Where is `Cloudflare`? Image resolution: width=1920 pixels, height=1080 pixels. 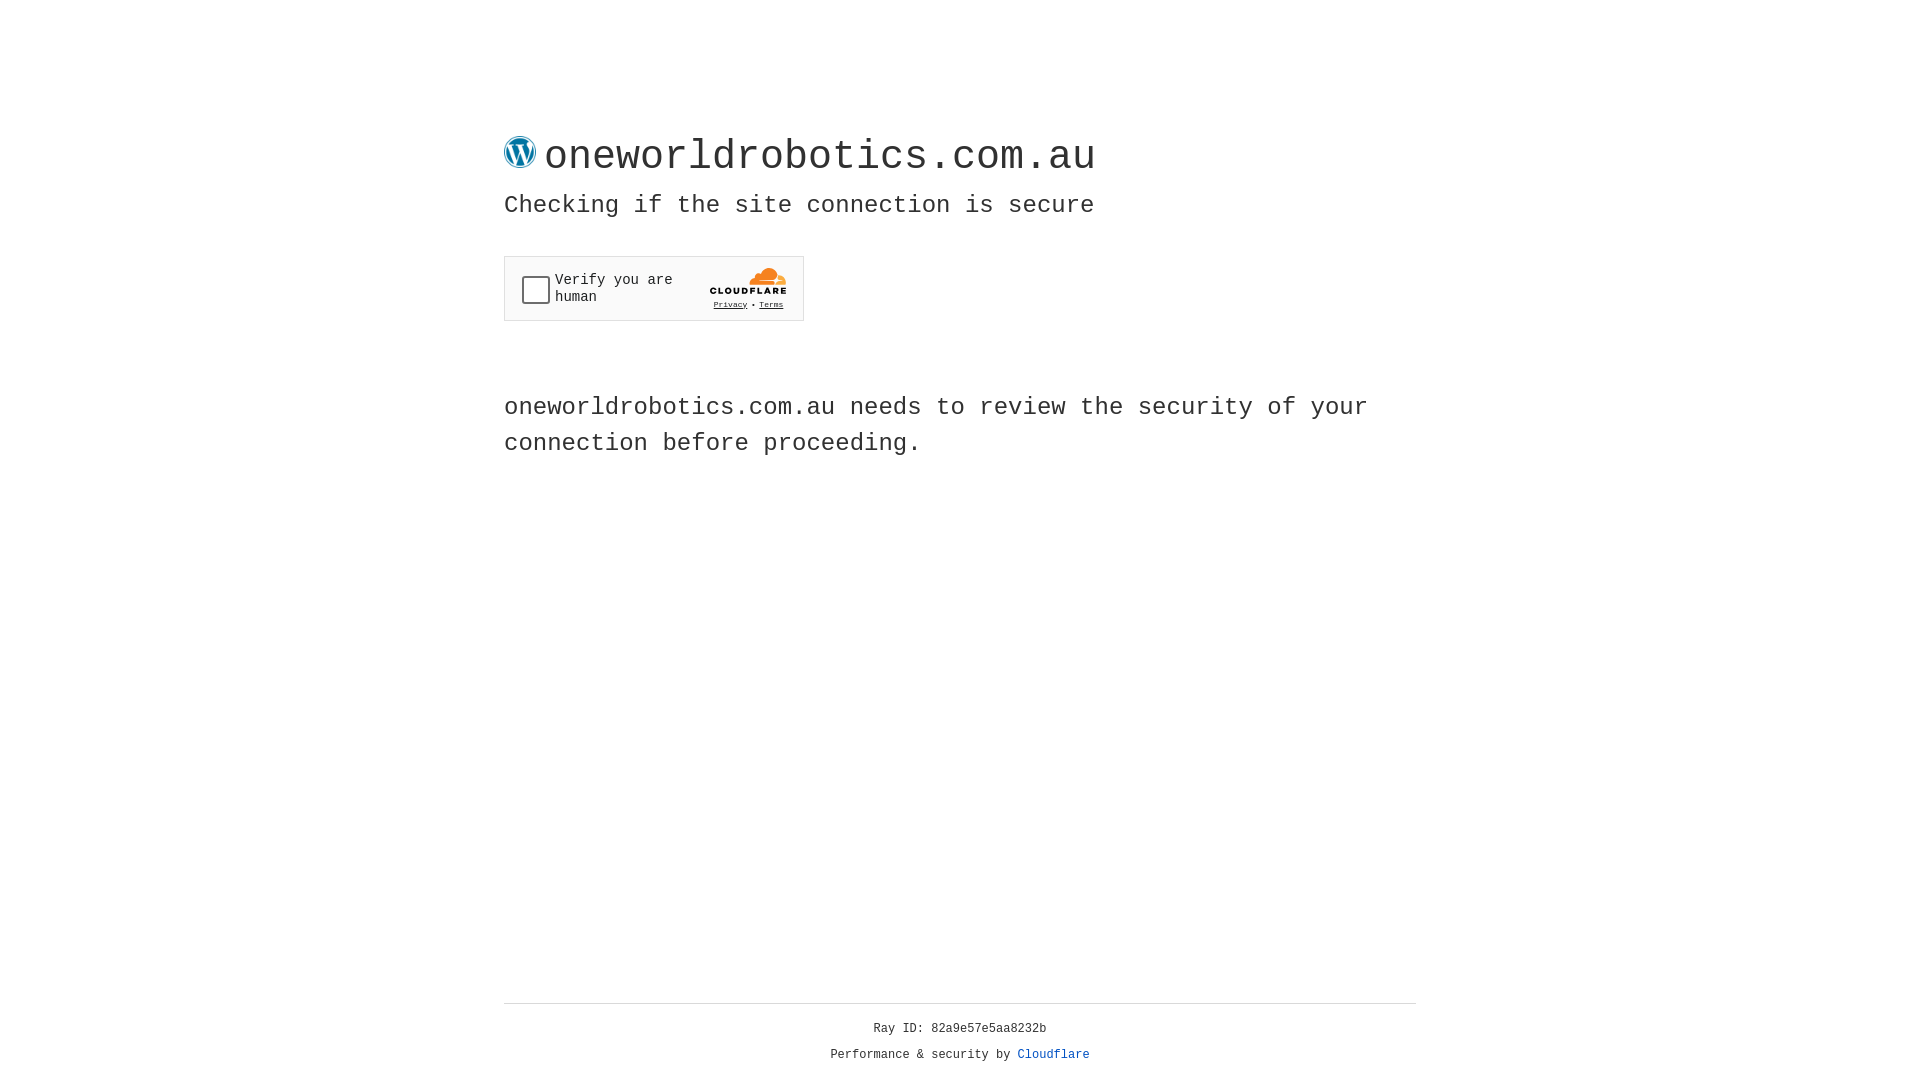
Cloudflare is located at coordinates (1054, 1055).